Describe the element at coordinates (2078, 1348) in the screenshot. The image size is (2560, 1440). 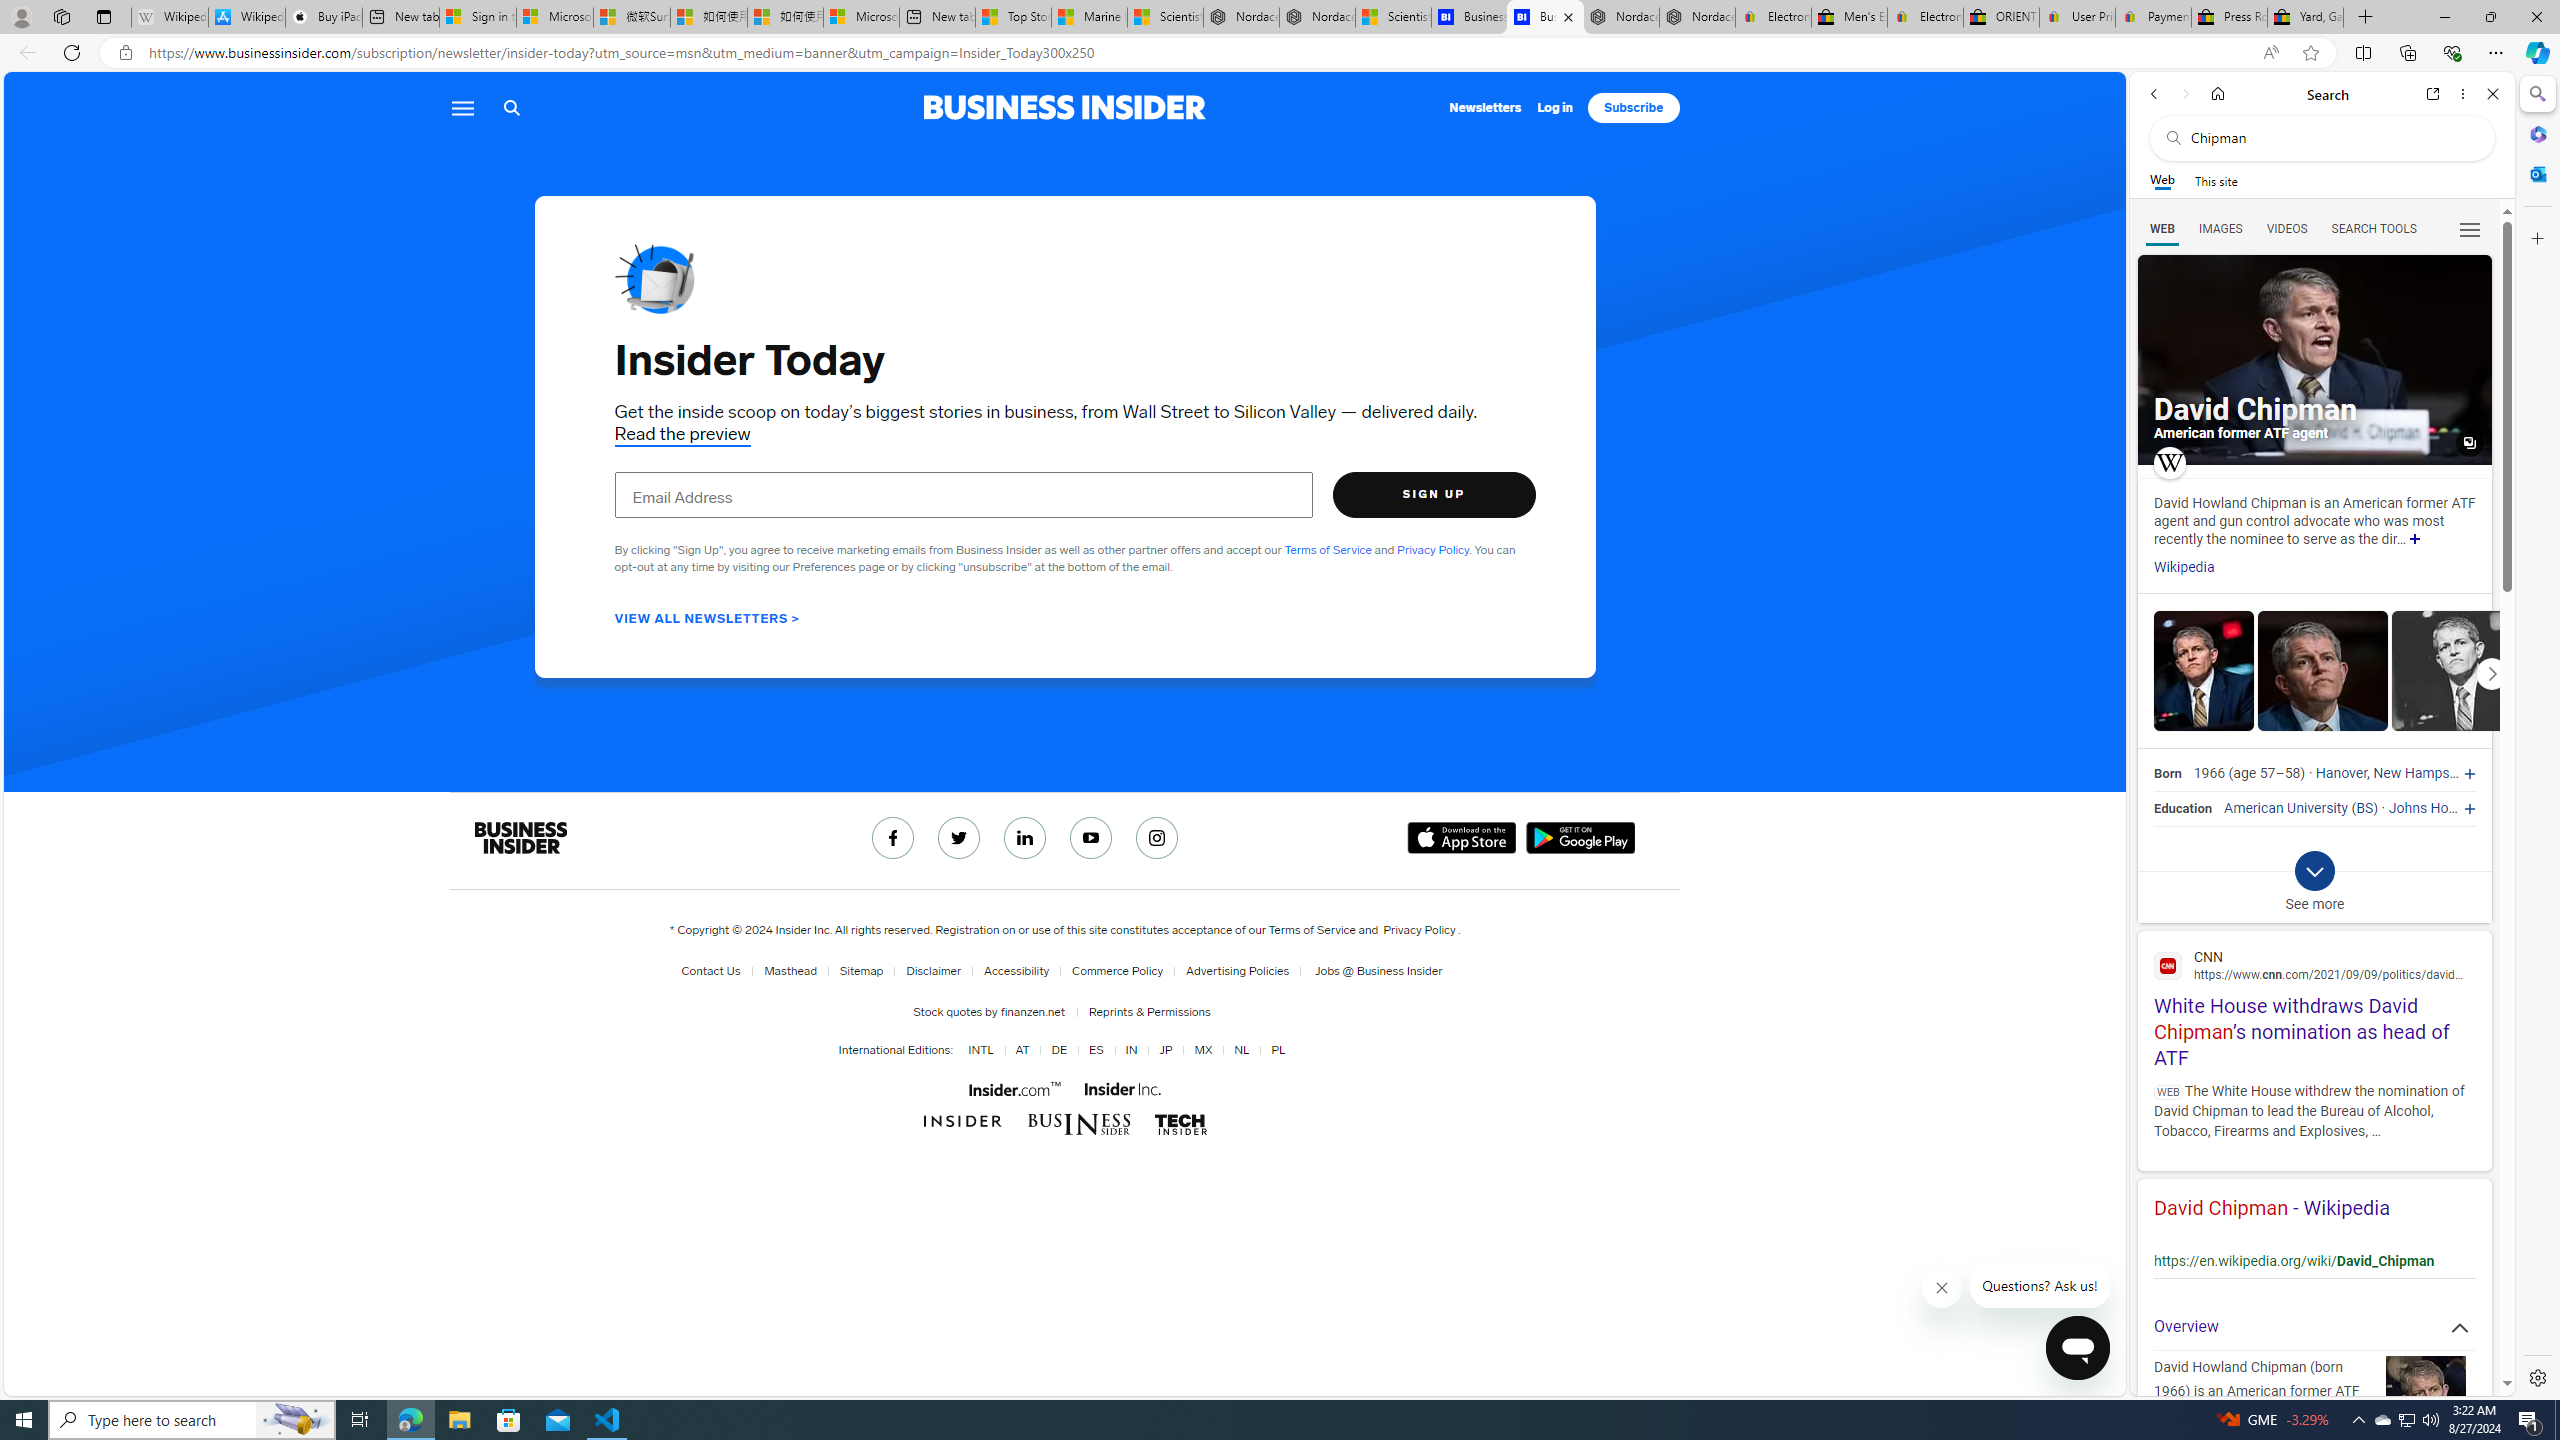
I see `Class: sc-1k07fow-1 cbnSms` at that location.